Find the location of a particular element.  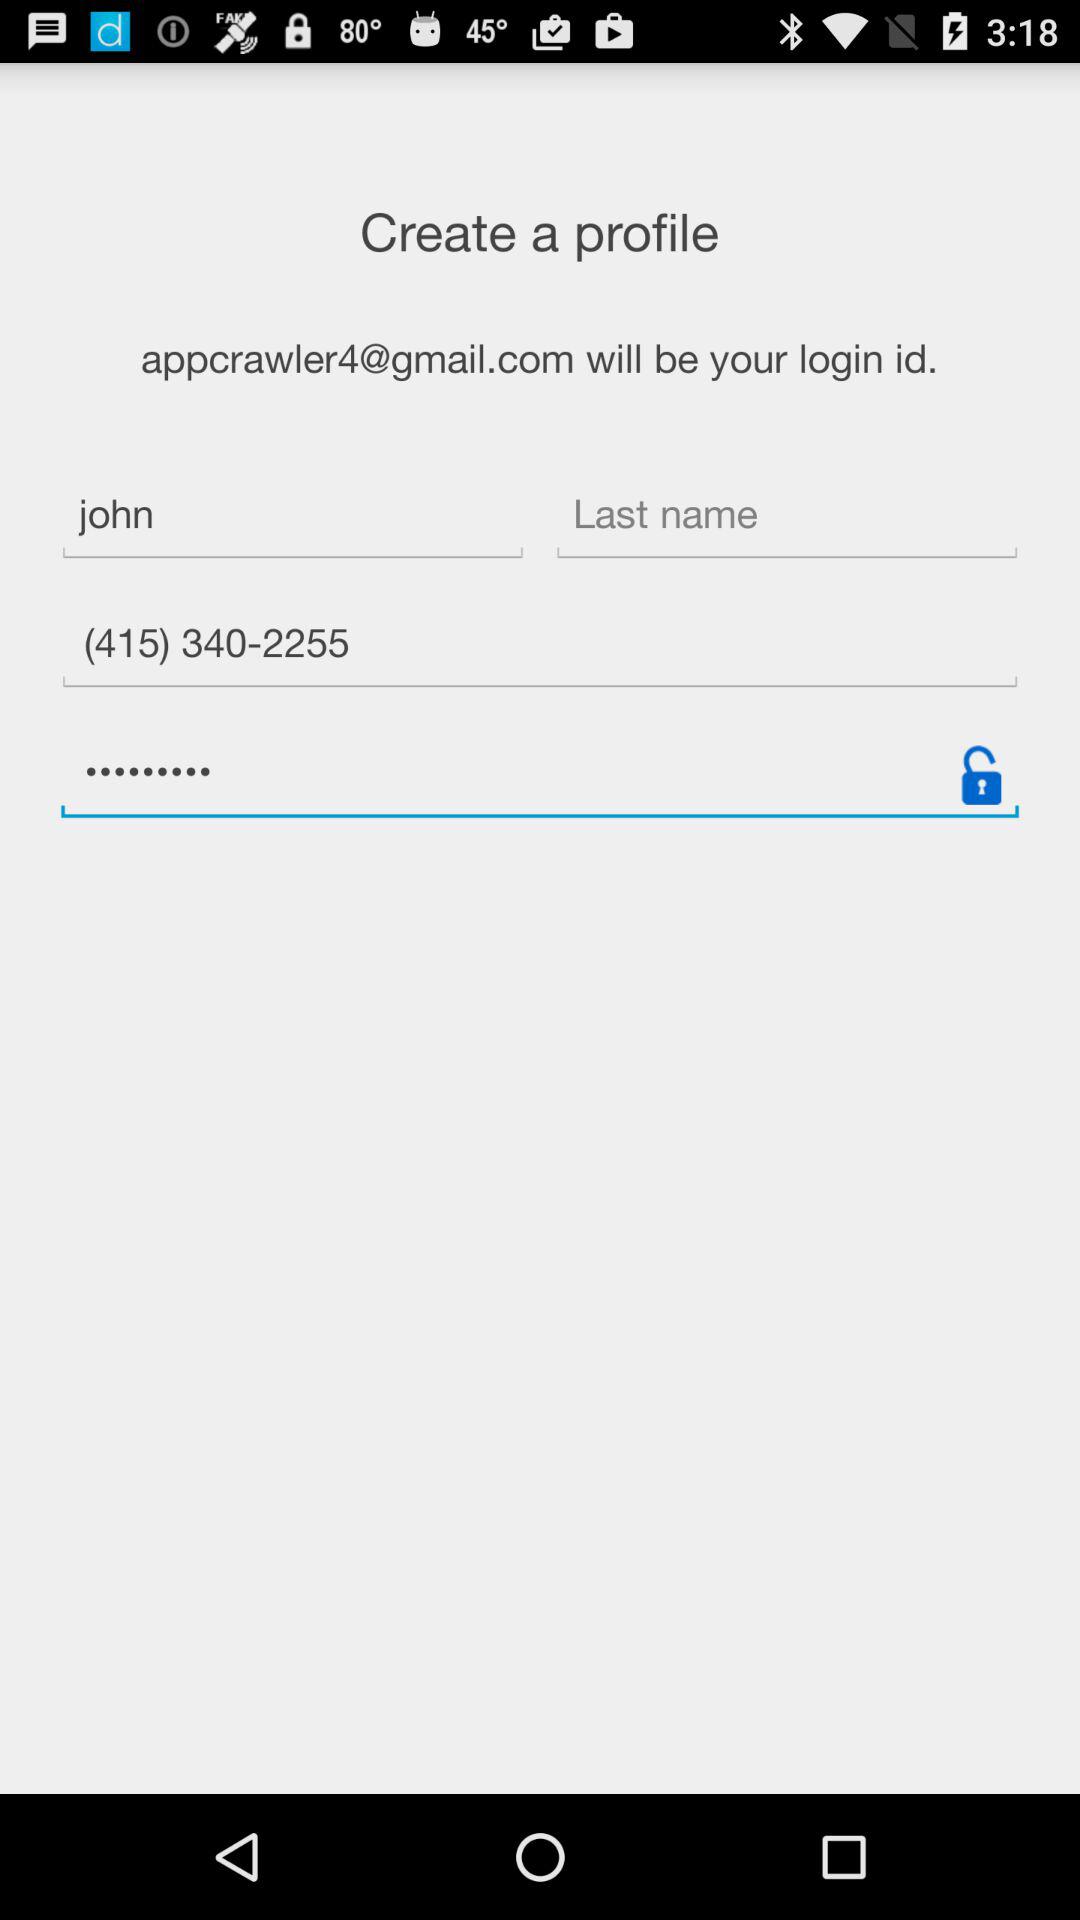

swipe to the (415) 340-2255 icon is located at coordinates (540, 646).